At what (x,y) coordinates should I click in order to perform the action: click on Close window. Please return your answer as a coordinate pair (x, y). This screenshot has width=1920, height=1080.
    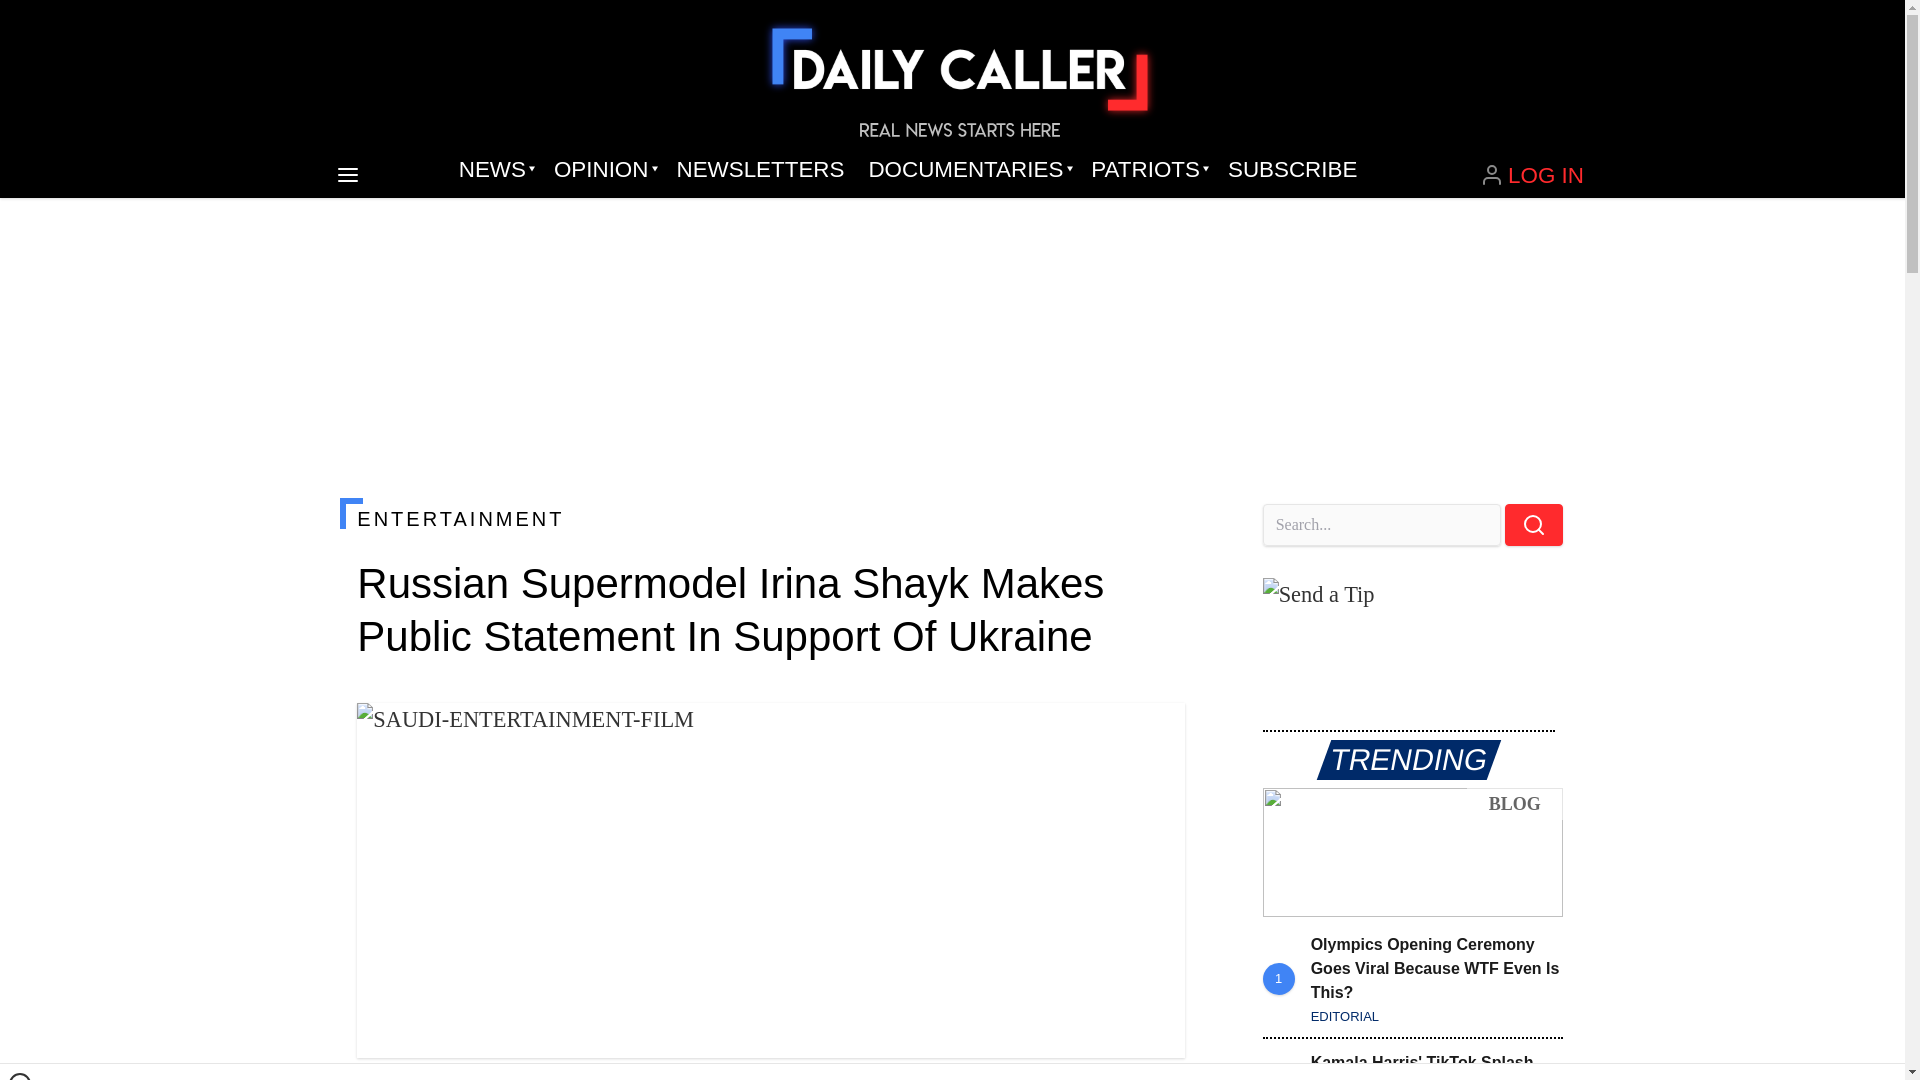
    Looking at the image, I should click on (20, 1076).